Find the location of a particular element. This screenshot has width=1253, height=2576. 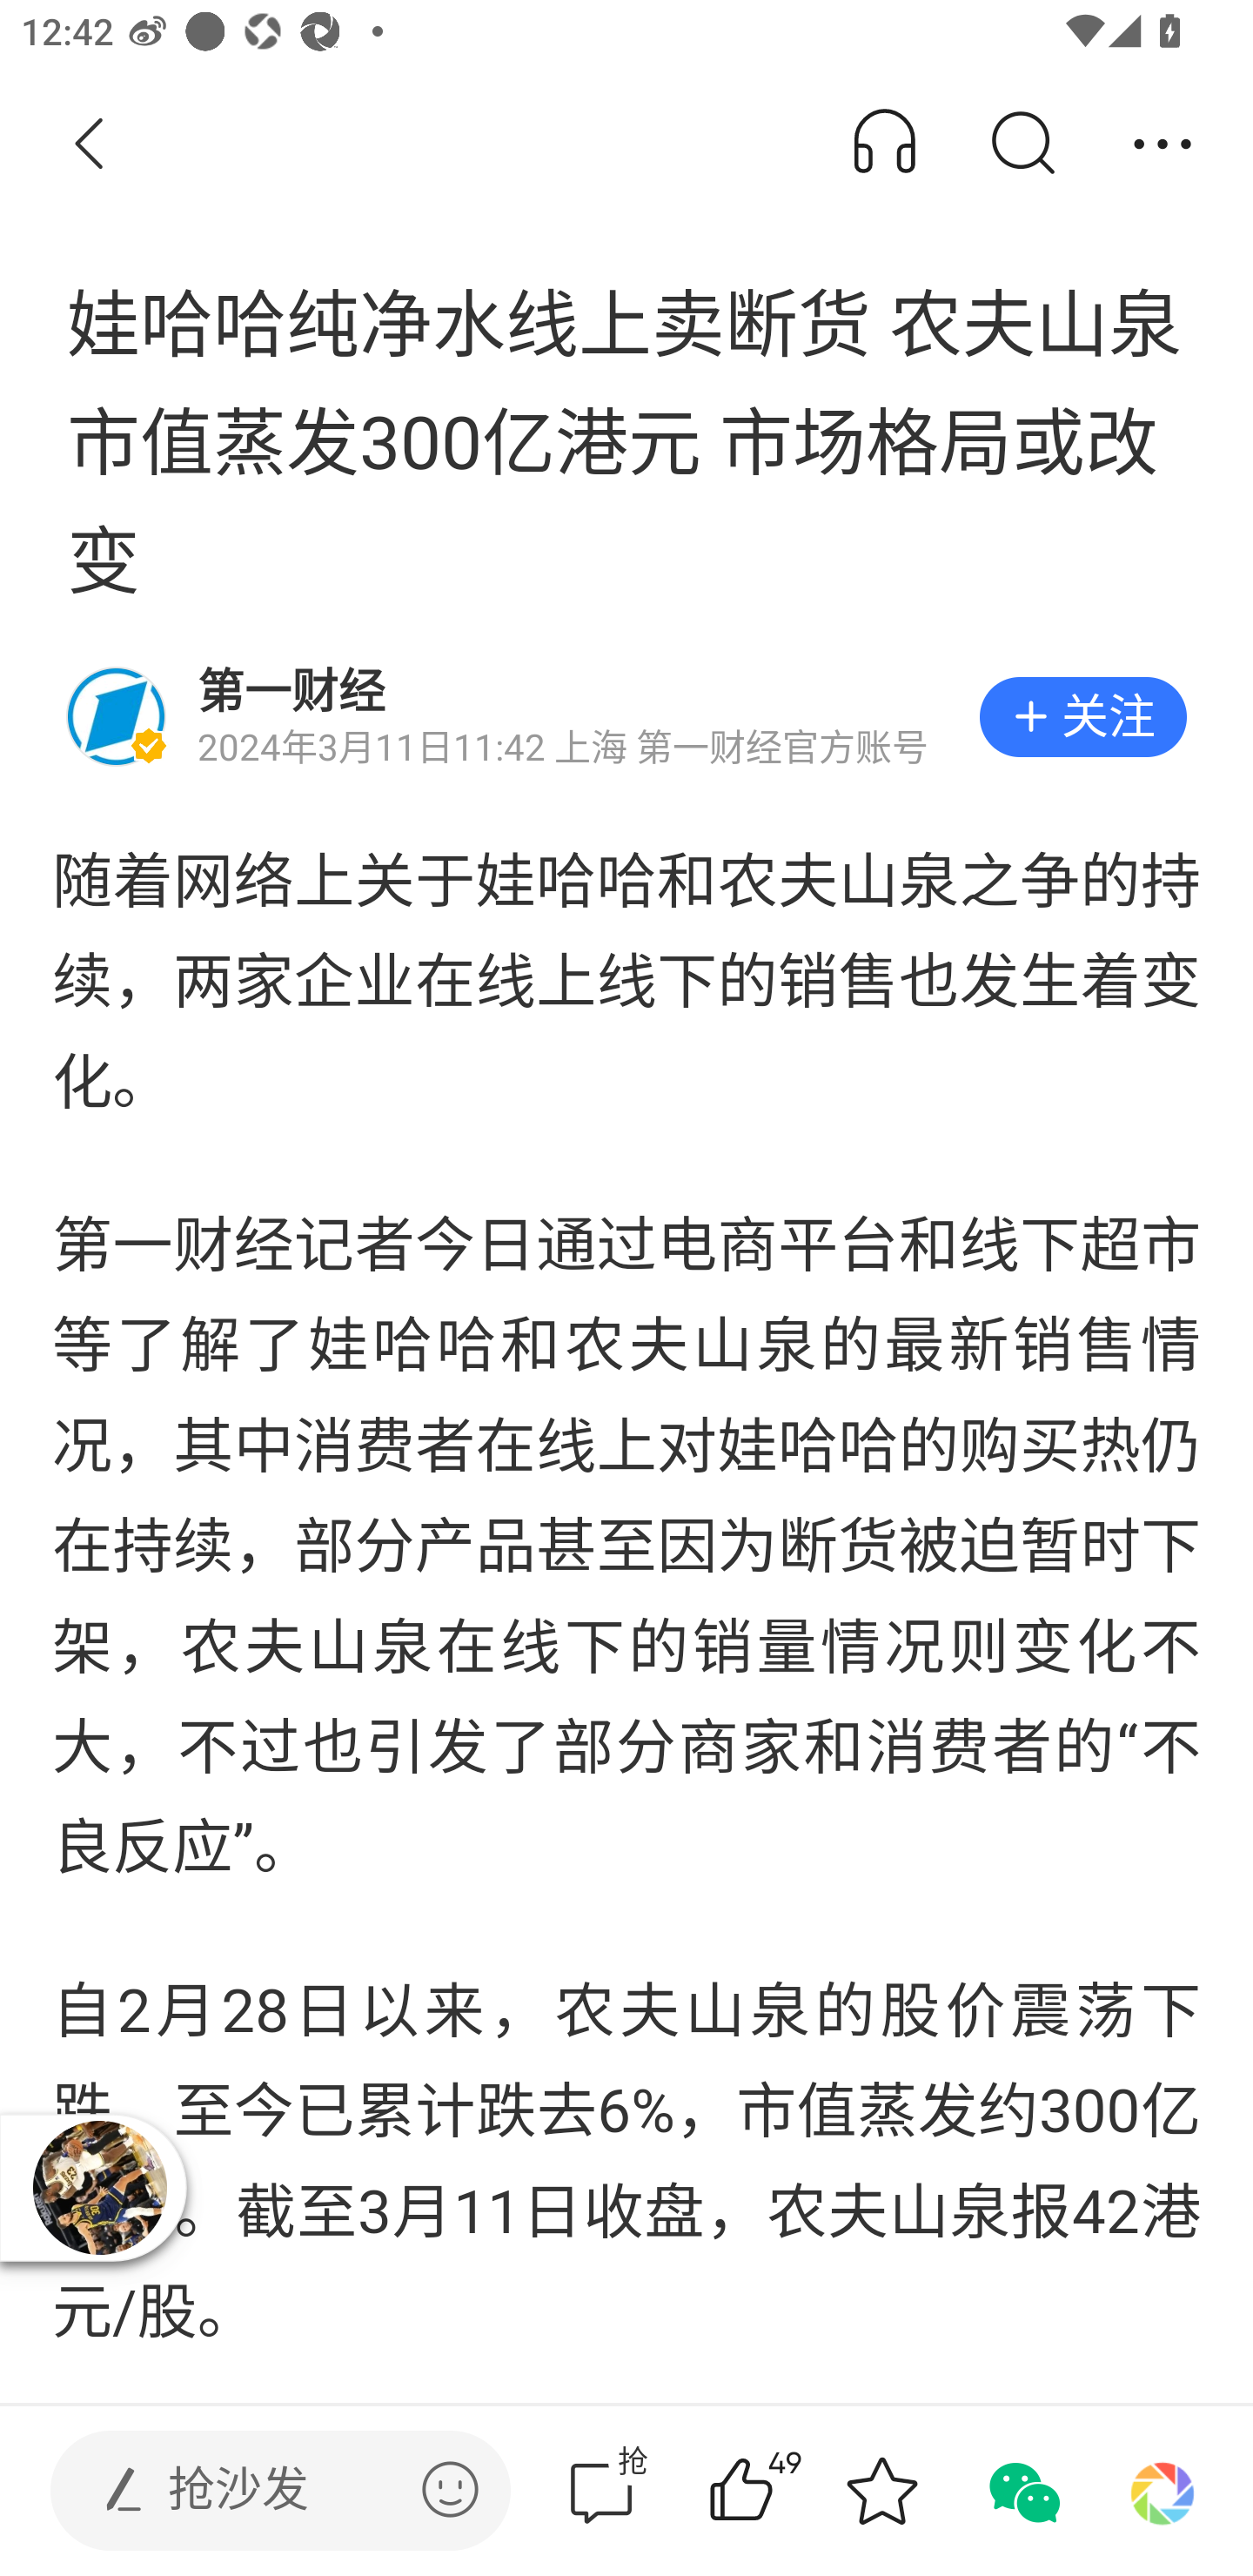

播放器 is located at coordinates (99, 2186).